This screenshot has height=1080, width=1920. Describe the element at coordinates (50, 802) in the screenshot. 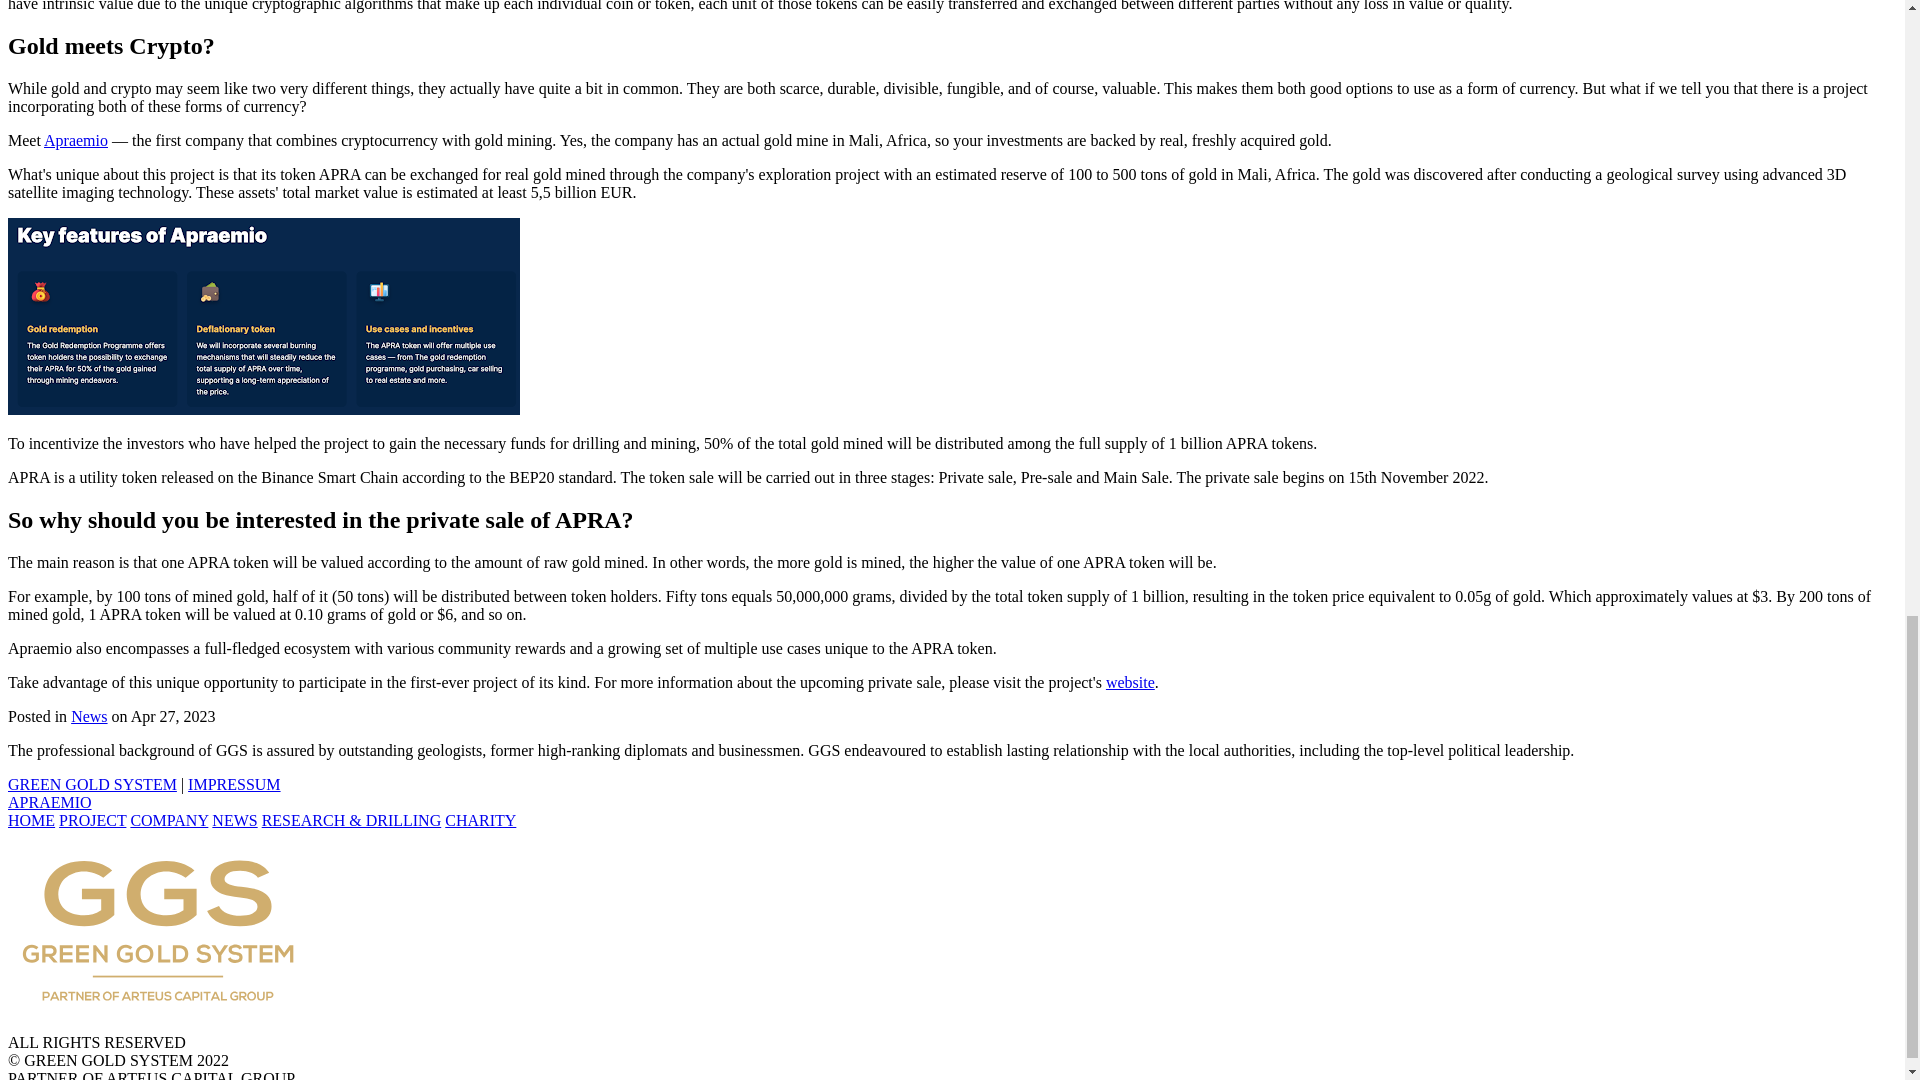

I see `APRAEMIO` at that location.